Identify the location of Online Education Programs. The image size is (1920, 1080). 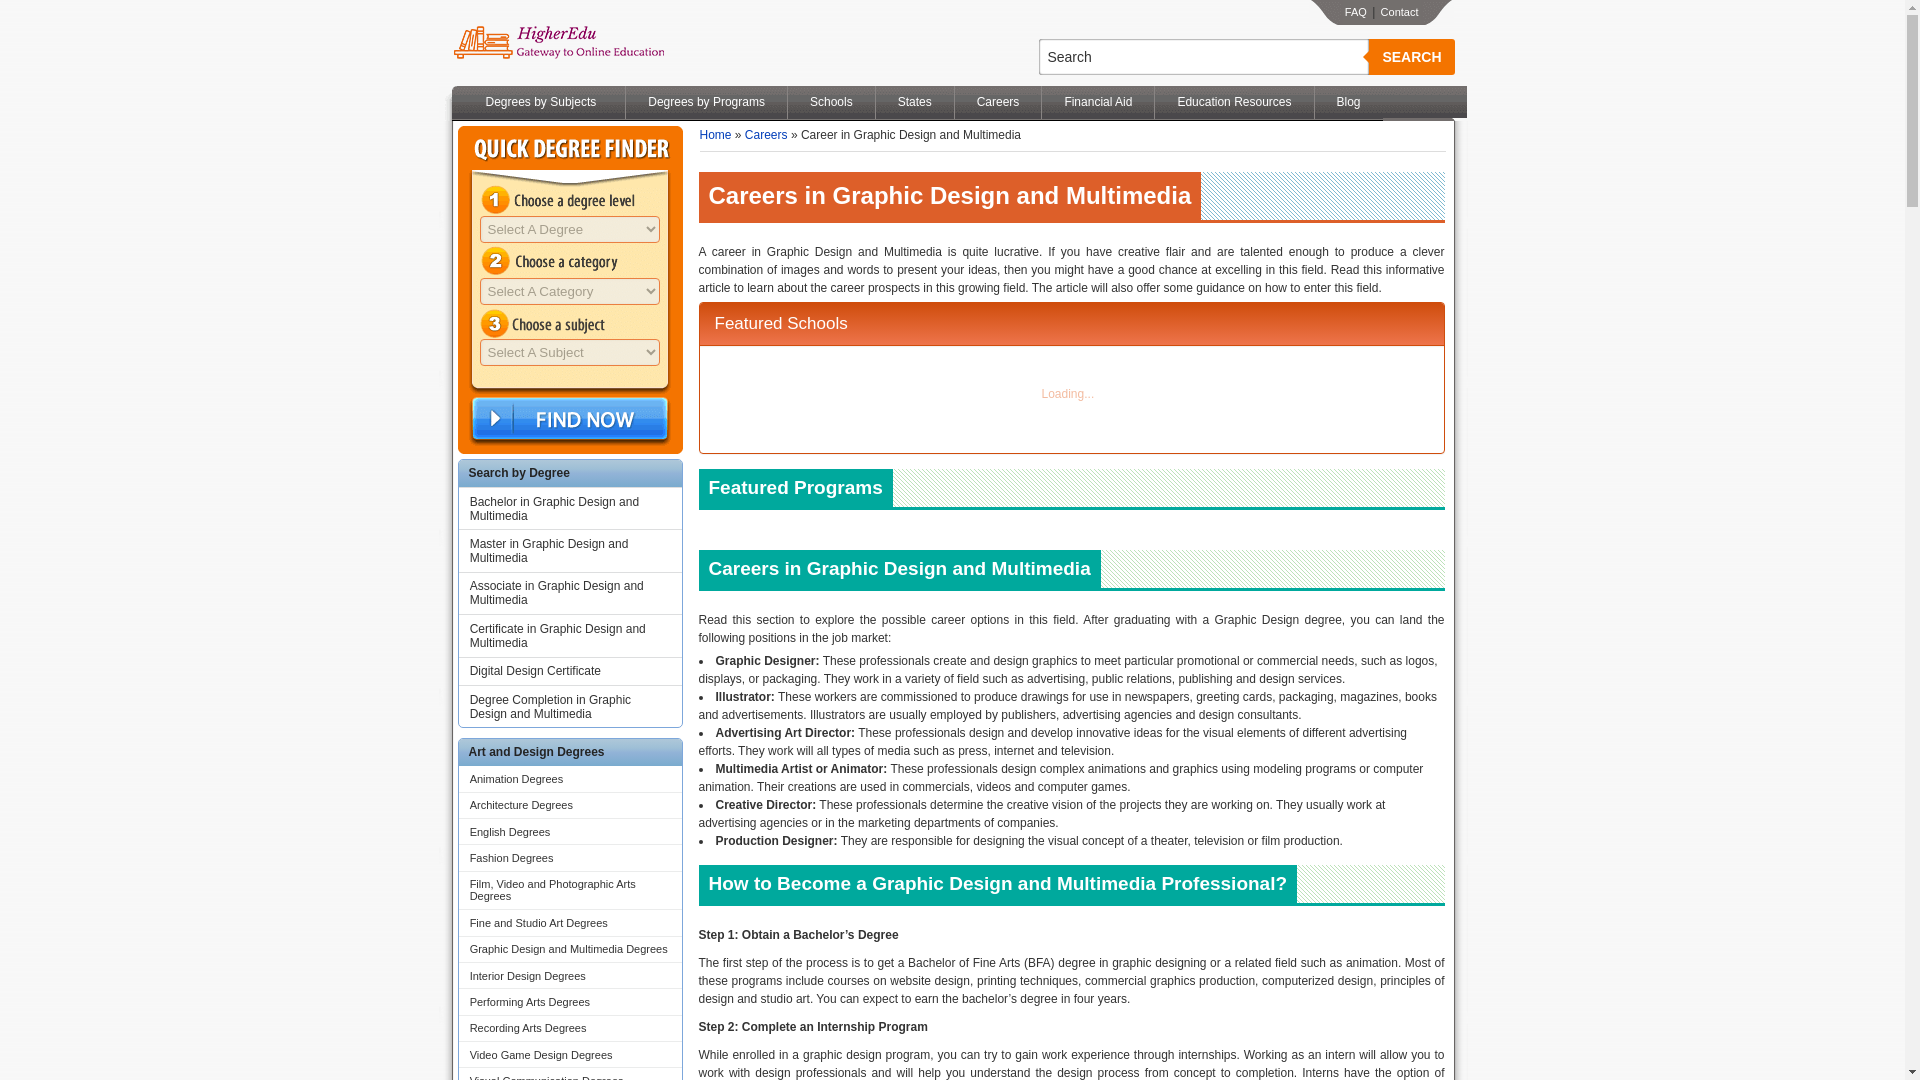
(558, 43).